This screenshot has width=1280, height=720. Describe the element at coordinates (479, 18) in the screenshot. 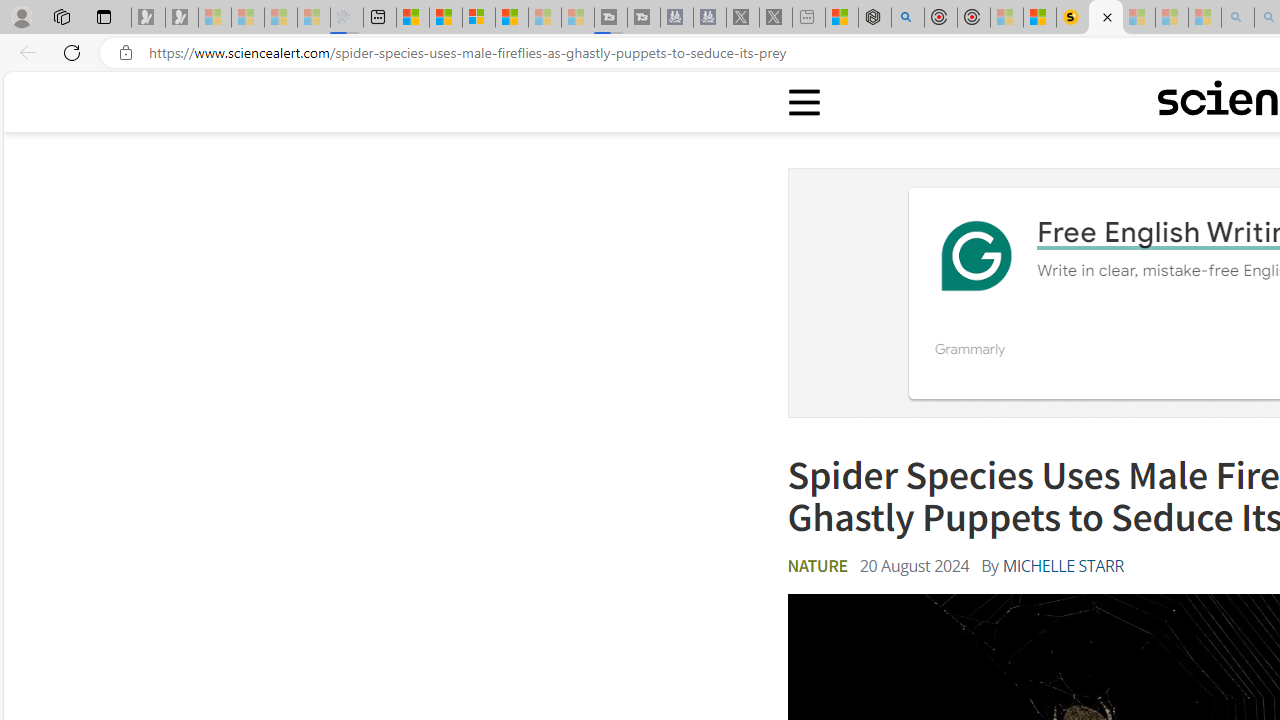

I see `Overview` at that location.